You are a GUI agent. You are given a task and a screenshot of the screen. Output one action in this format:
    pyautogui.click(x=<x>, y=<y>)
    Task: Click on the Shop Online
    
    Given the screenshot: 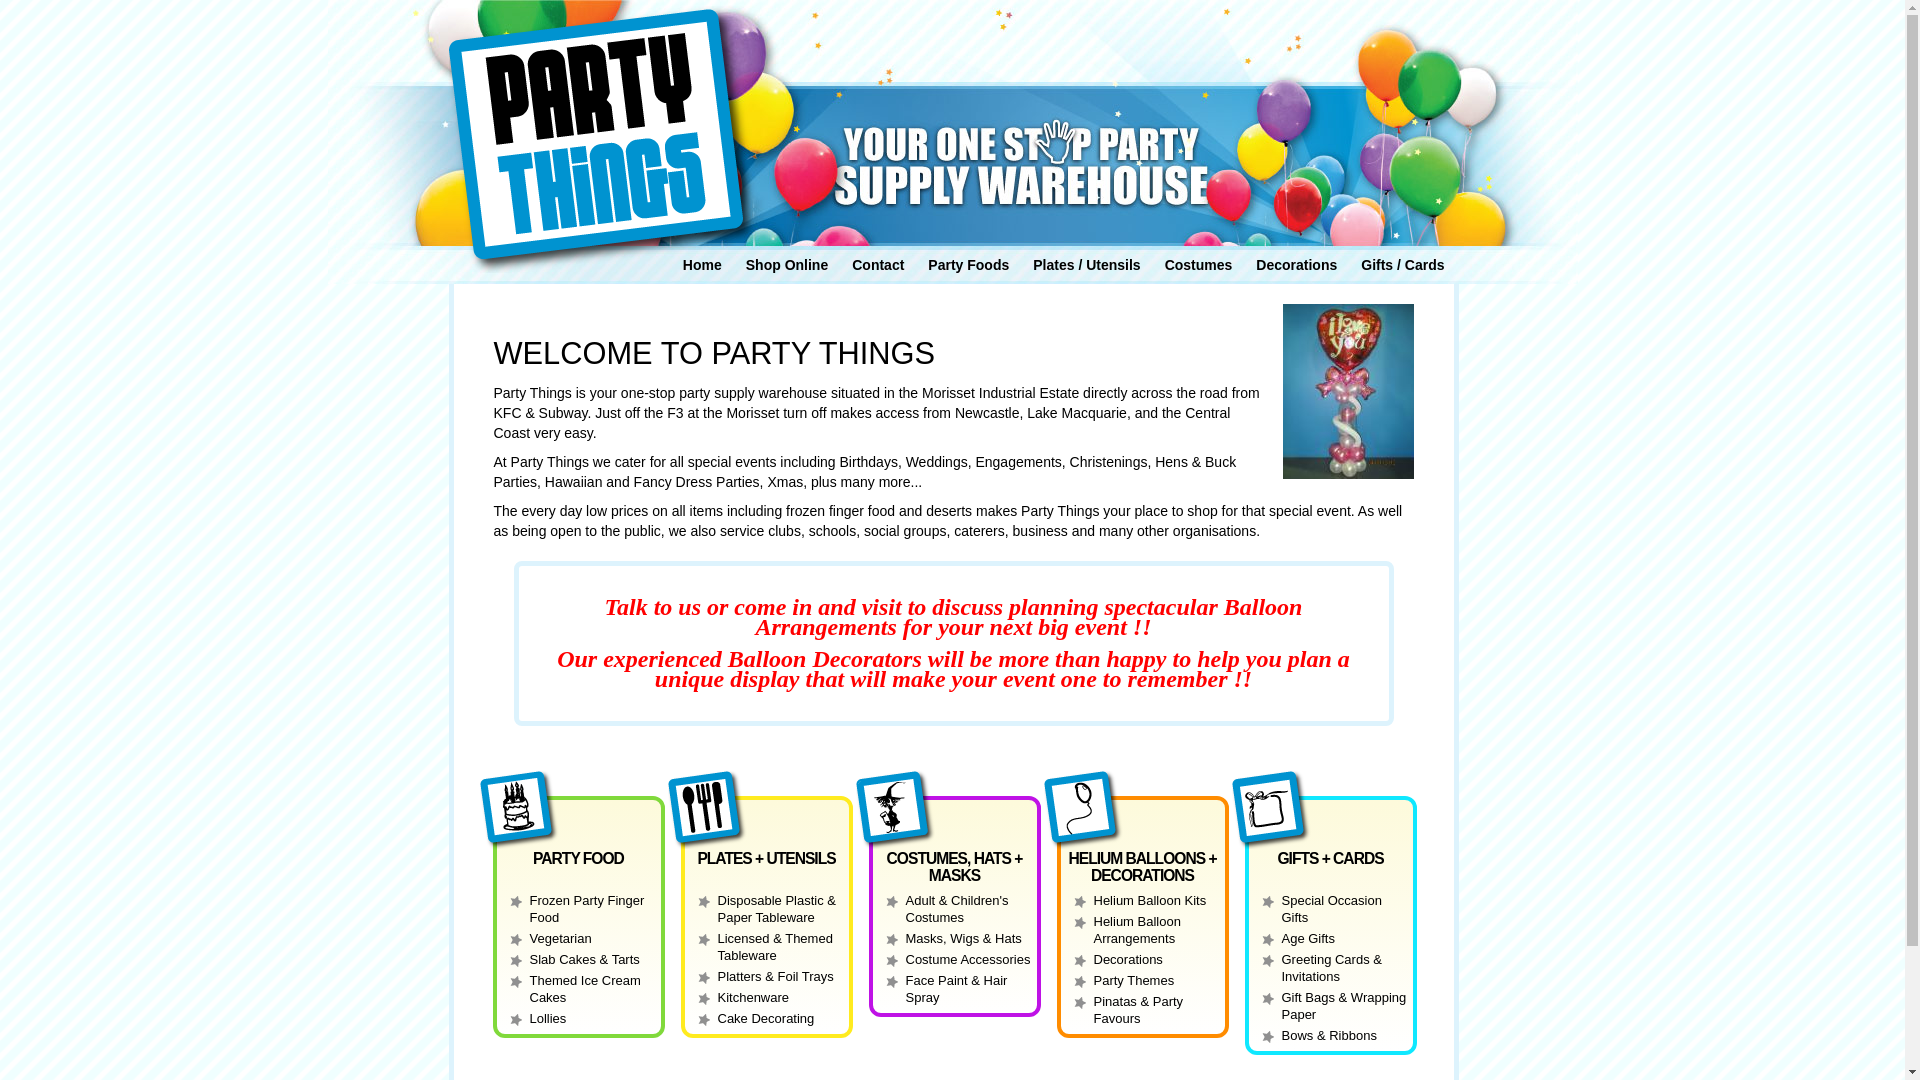 What is the action you would take?
    pyautogui.click(x=787, y=265)
    